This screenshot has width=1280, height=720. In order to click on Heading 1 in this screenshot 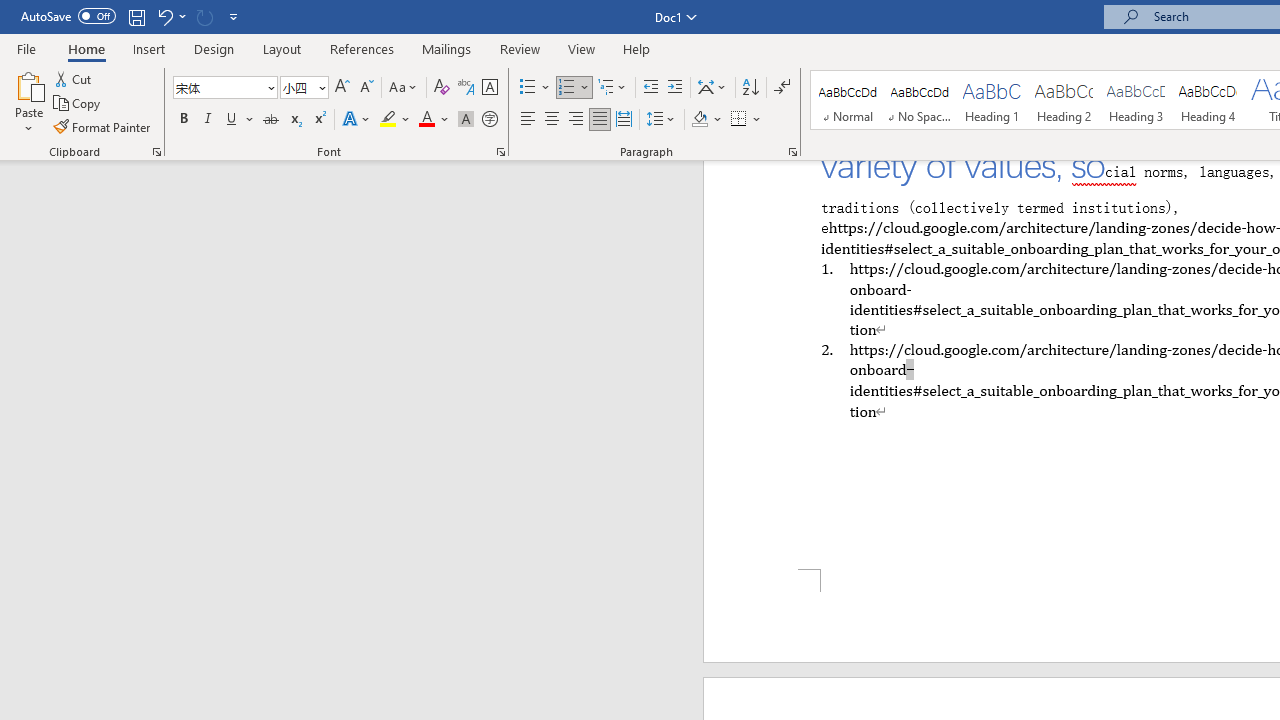, I will do `click(992, 100)`.